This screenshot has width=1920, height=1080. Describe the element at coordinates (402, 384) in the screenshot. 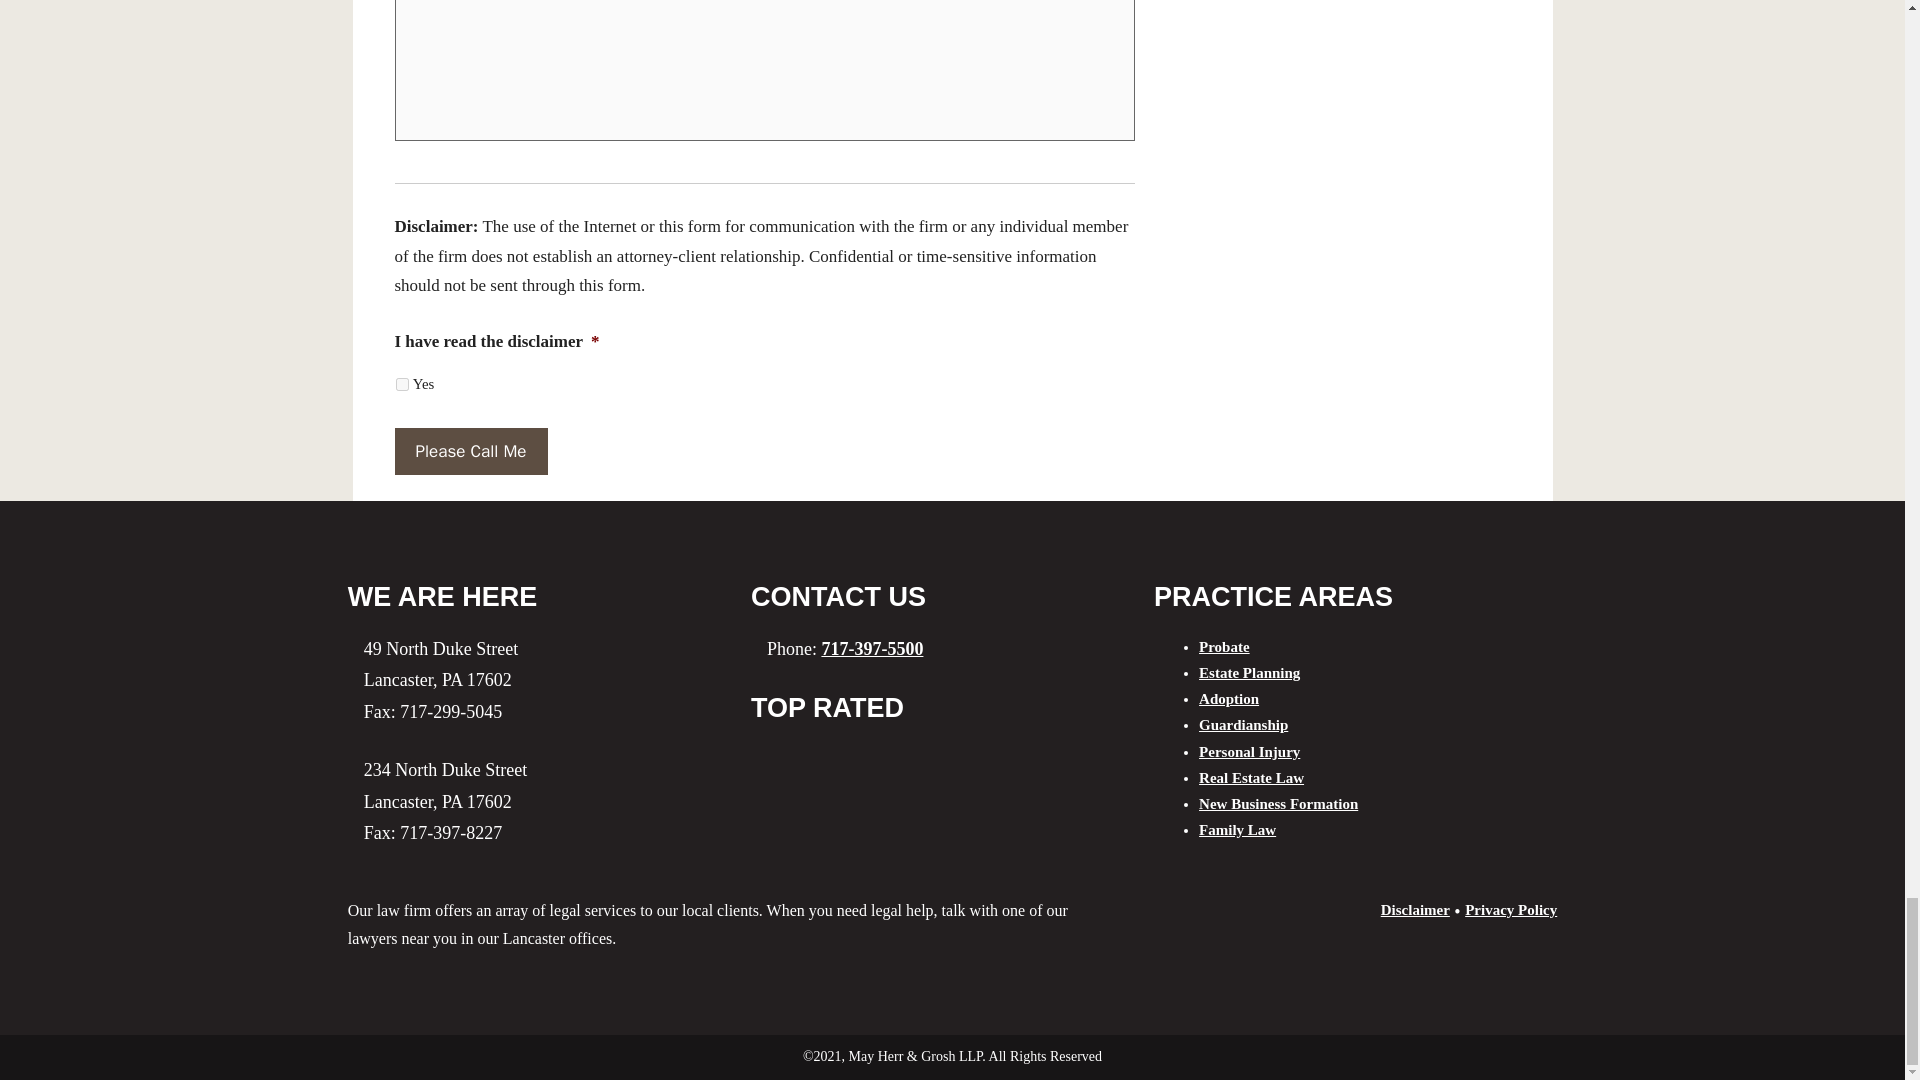

I see `Yes` at that location.